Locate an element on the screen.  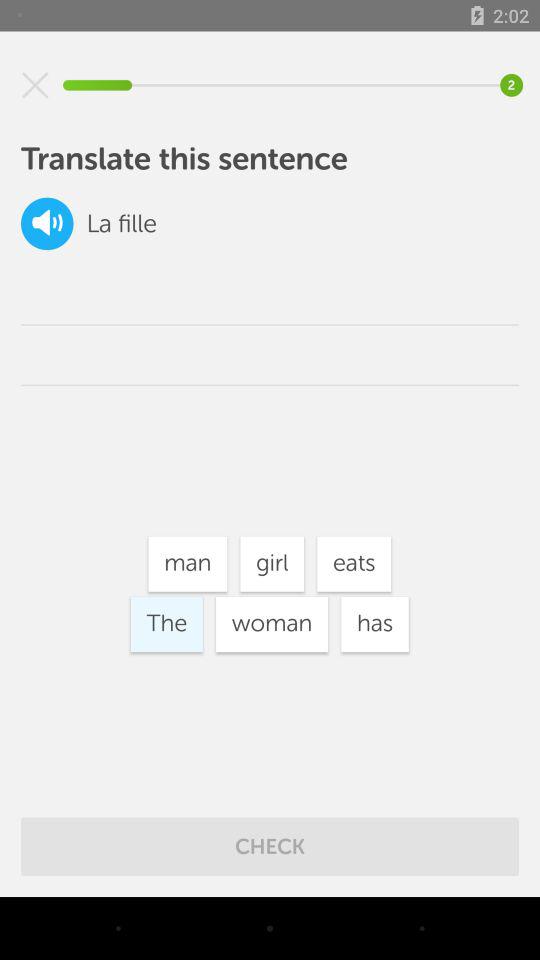
click the the item is located at coordinates (166, 624).